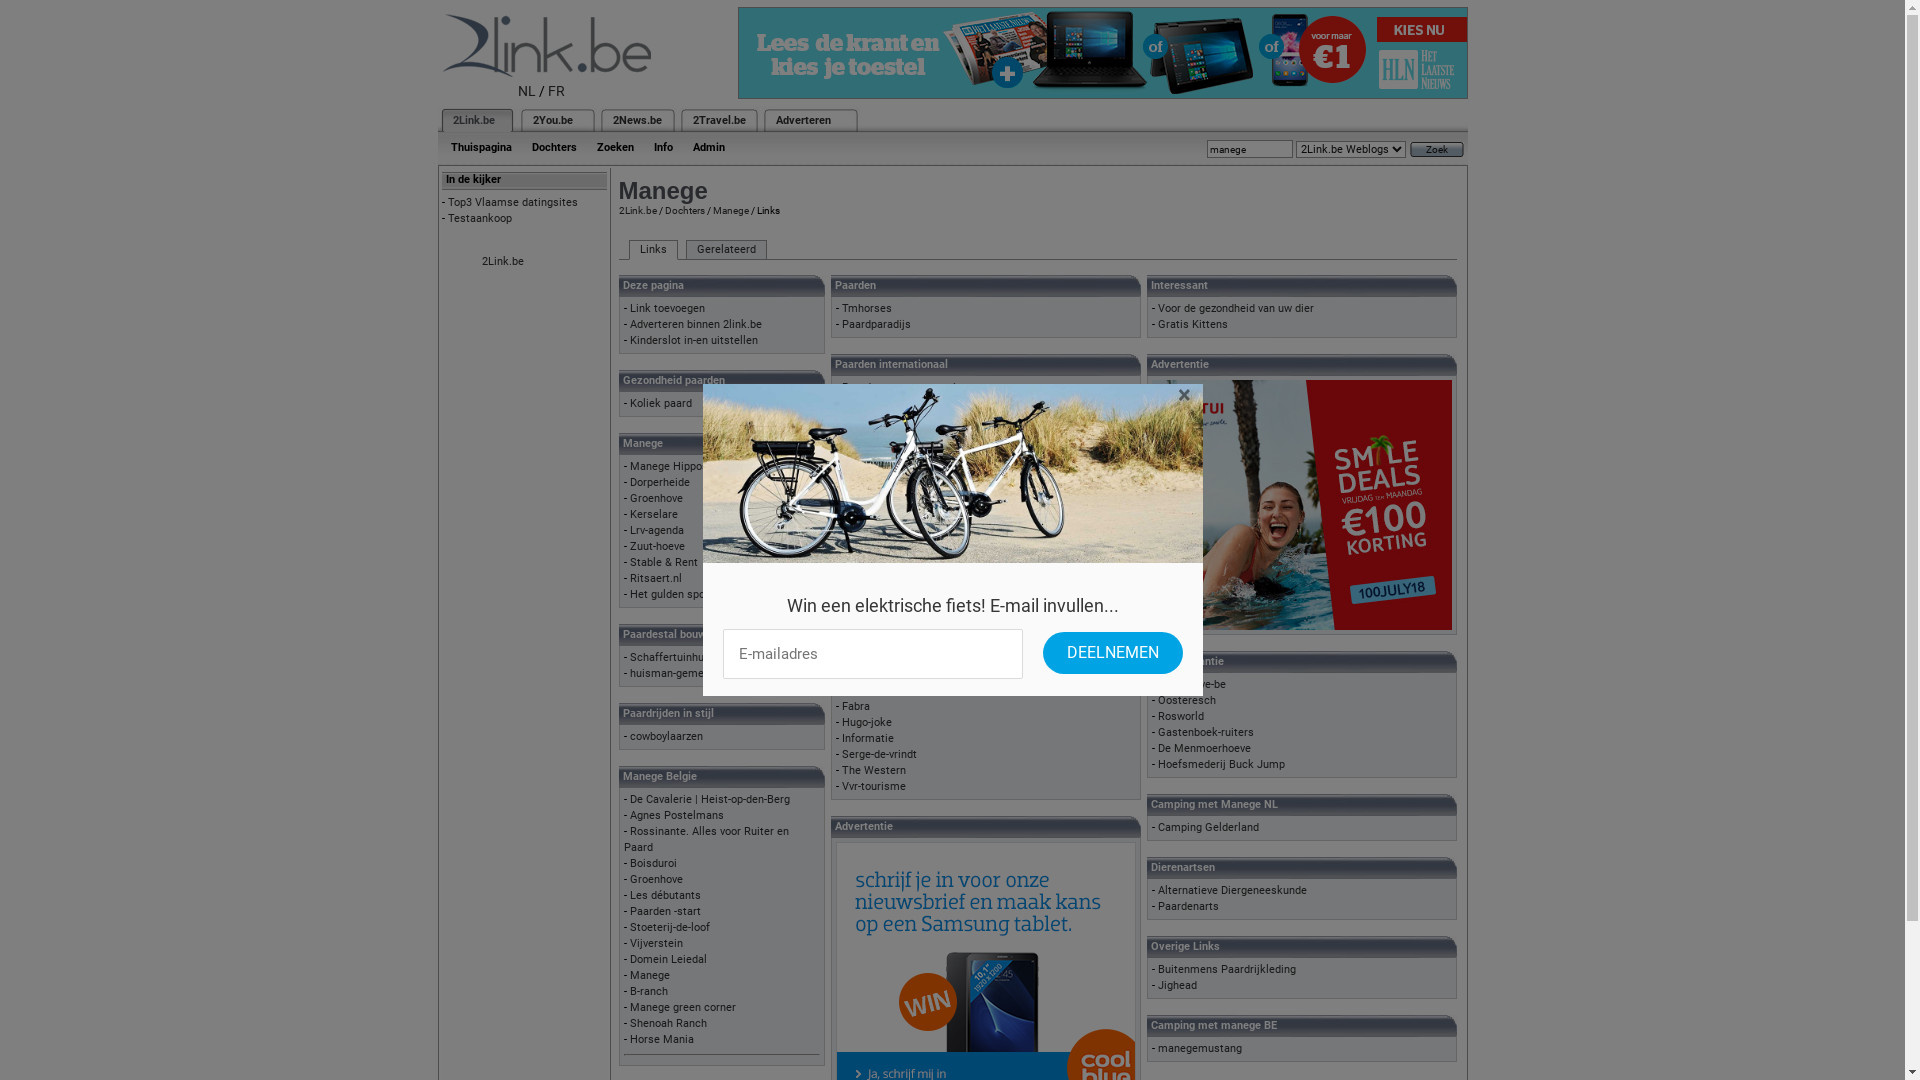 The height and width of the screenshot is (1080, 1920). Describe the element at coordinates (874, 786) in the screenshot. I see `Vvr-tourisme` at that location.